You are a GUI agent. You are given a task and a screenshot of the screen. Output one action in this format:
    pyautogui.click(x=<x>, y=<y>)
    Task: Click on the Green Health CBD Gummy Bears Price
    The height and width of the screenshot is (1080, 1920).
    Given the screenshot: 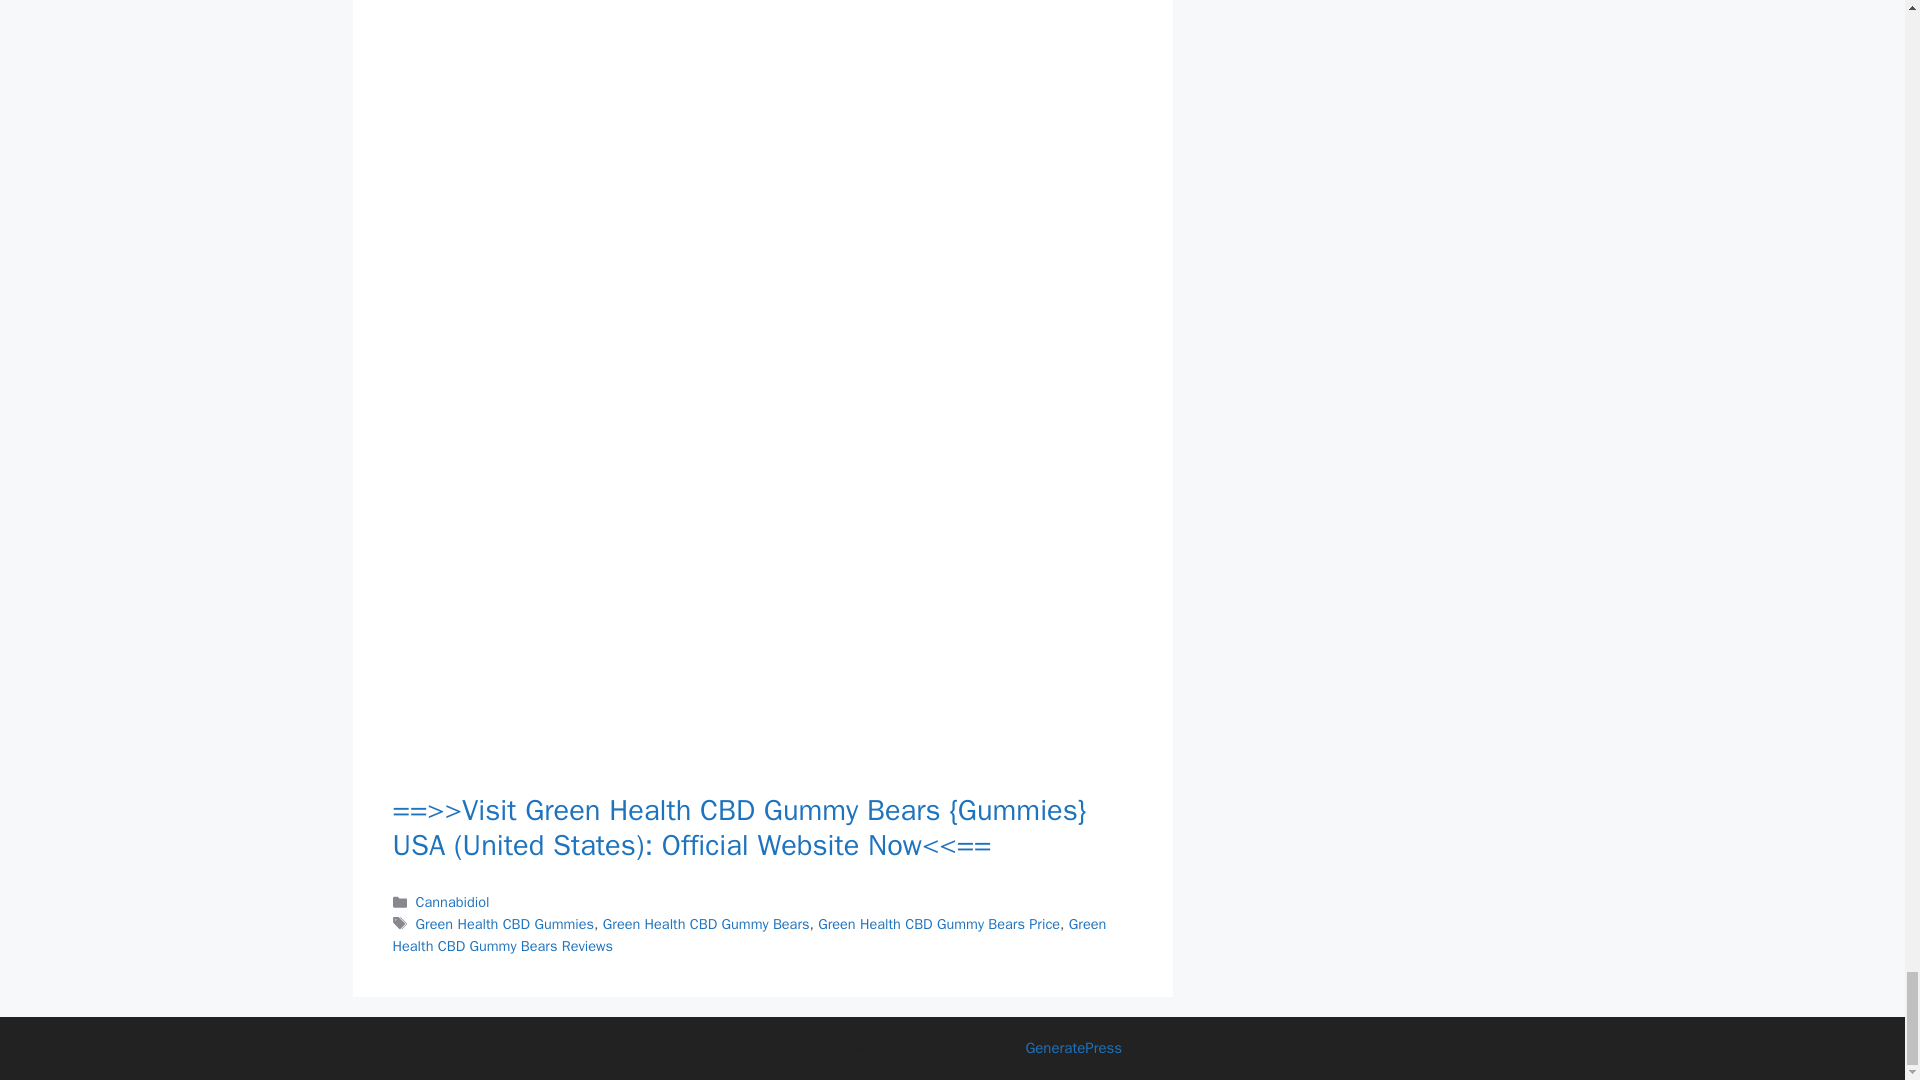 What is the action you would take?
    pyautogui.click(x=938, y=924)
    